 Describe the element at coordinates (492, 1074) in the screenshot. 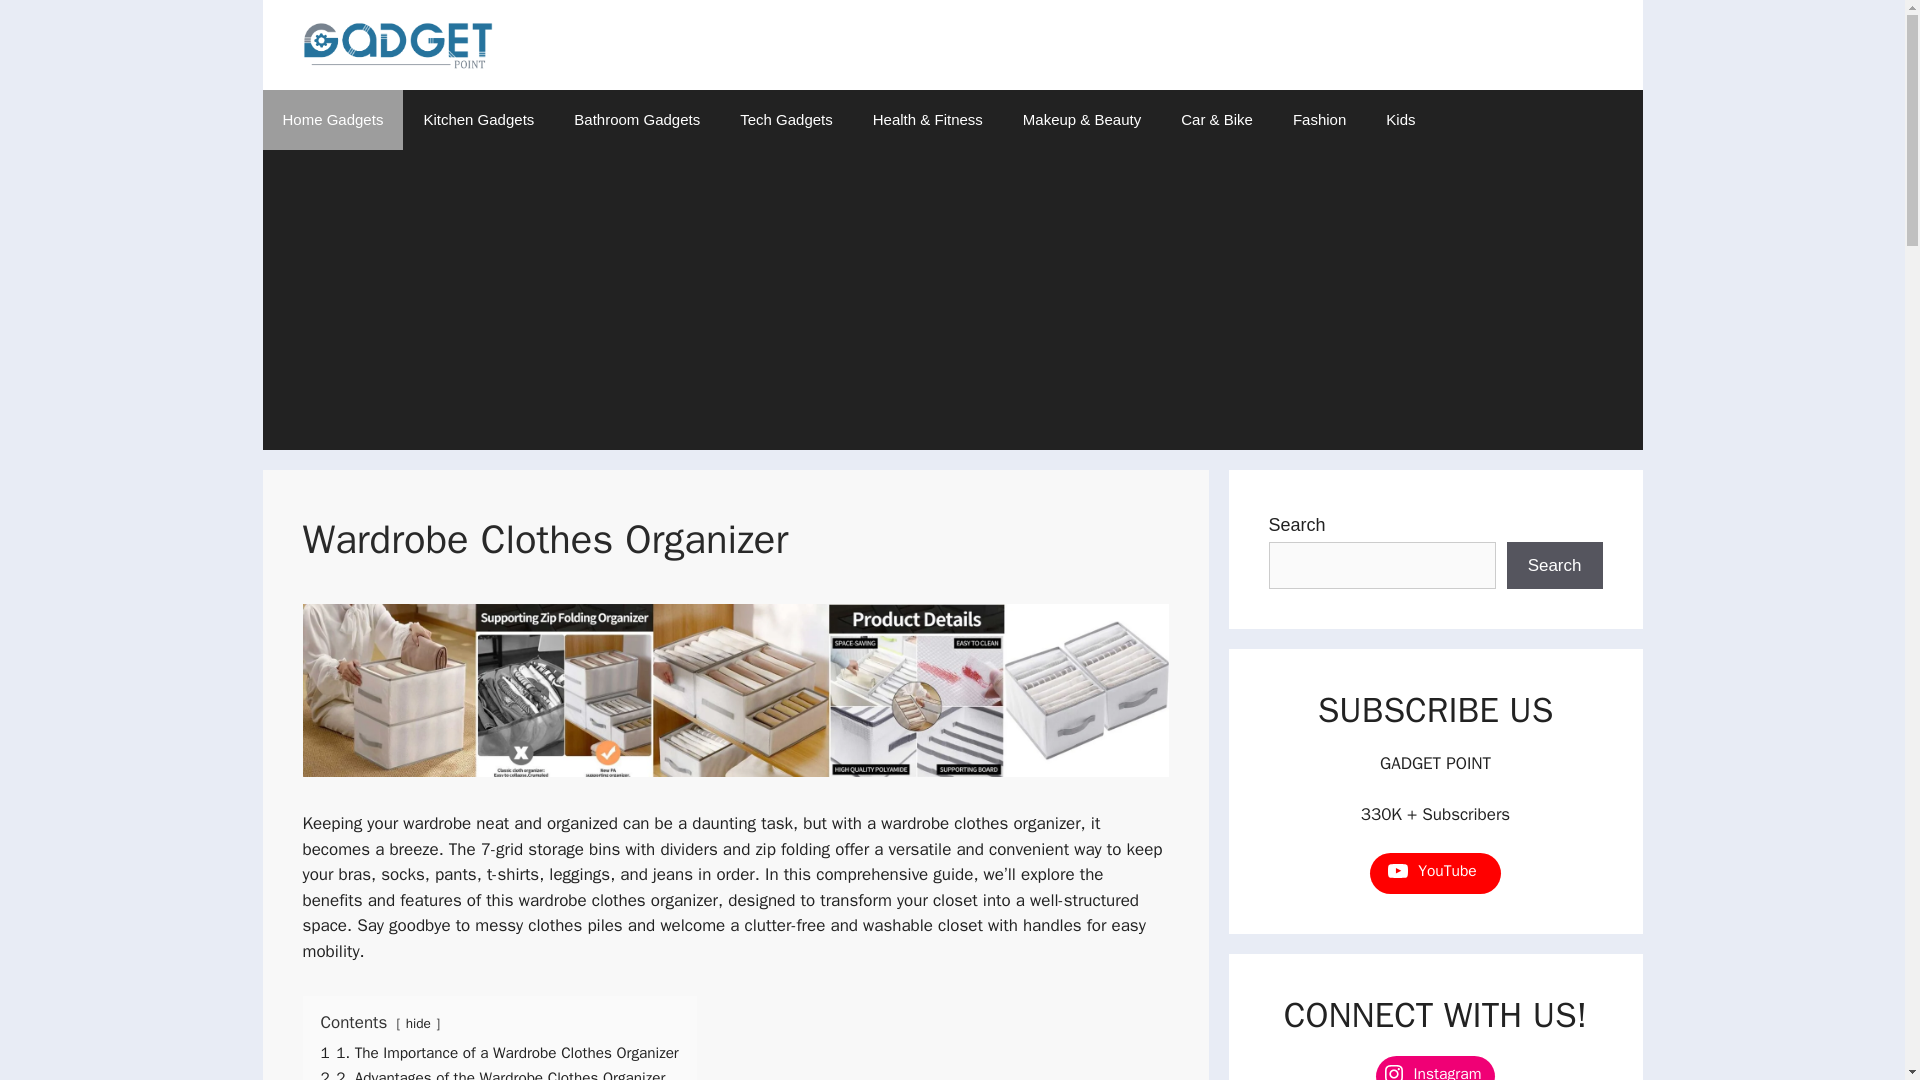

I see `2 2. Advantages of the Wardrobe Clothes Organizer` at that location.